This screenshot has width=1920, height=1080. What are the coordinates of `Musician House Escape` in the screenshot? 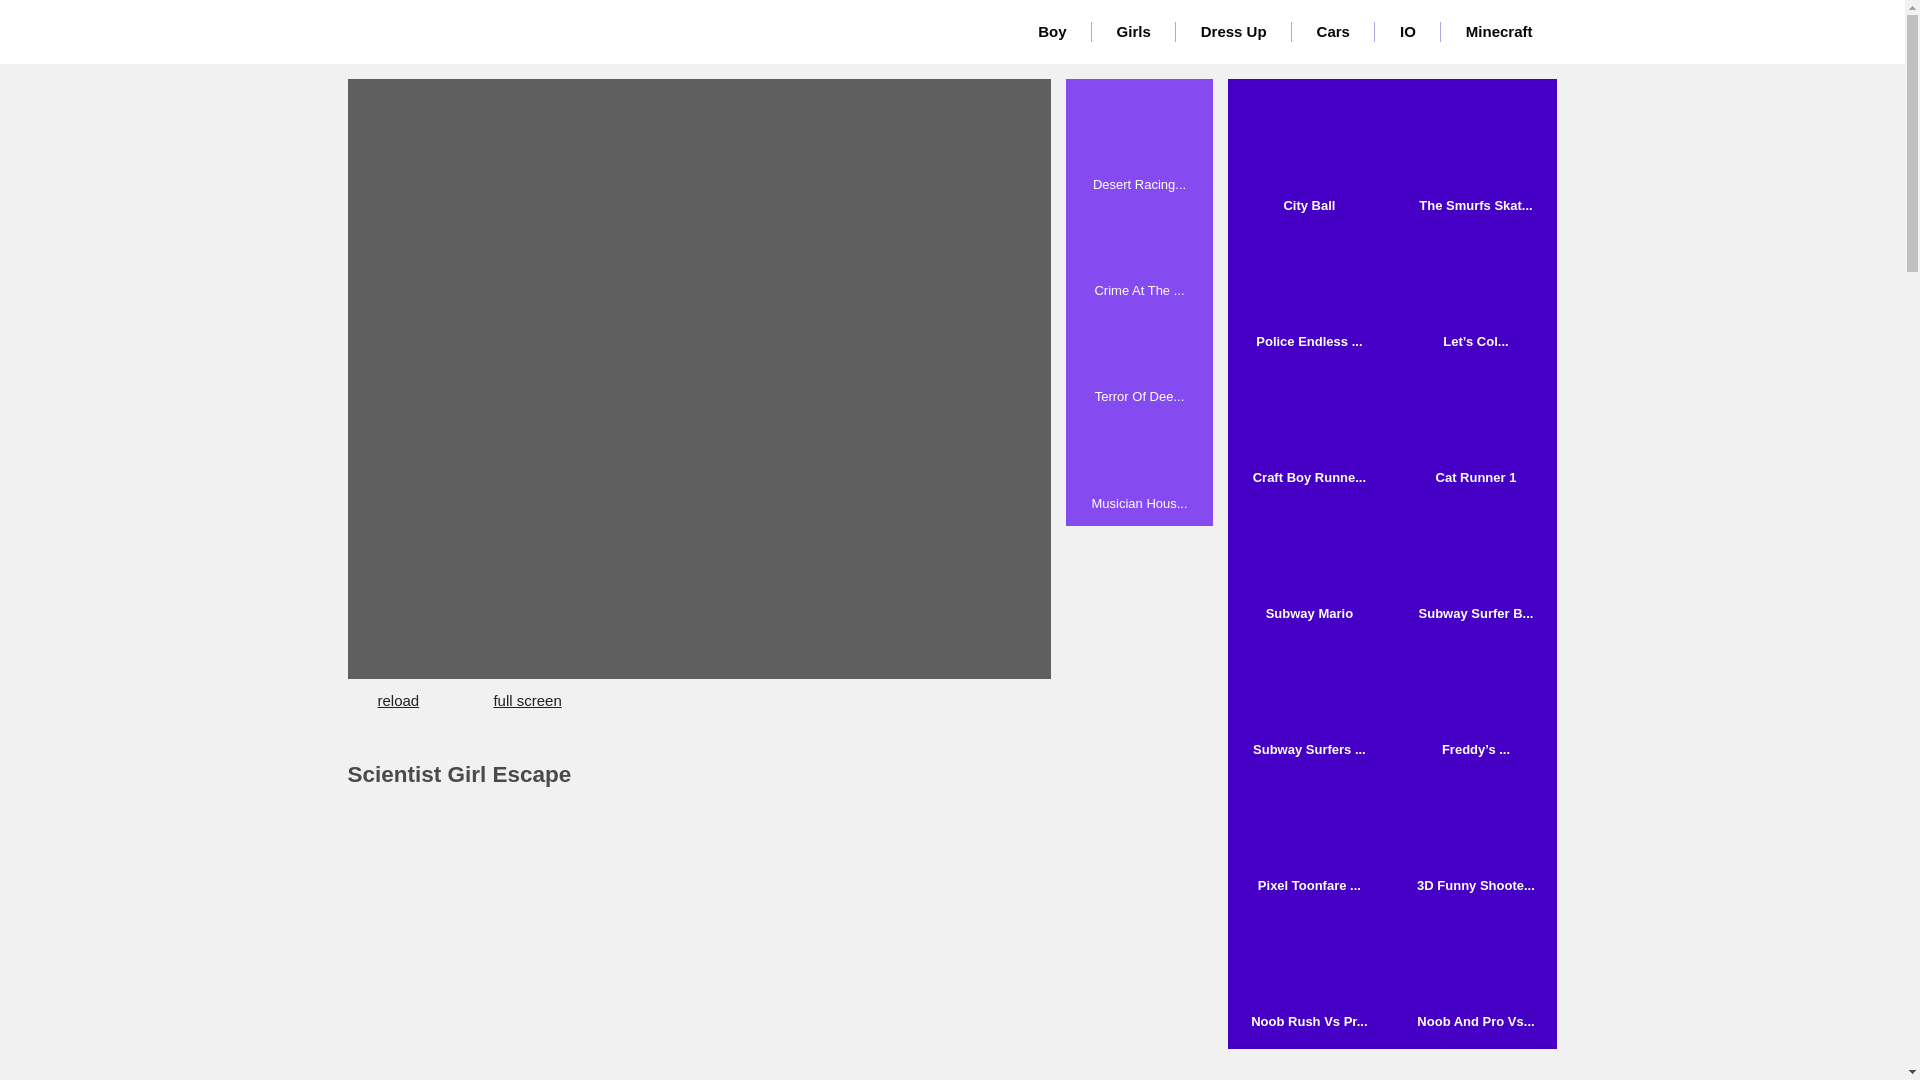 It's located at (1139, 461).